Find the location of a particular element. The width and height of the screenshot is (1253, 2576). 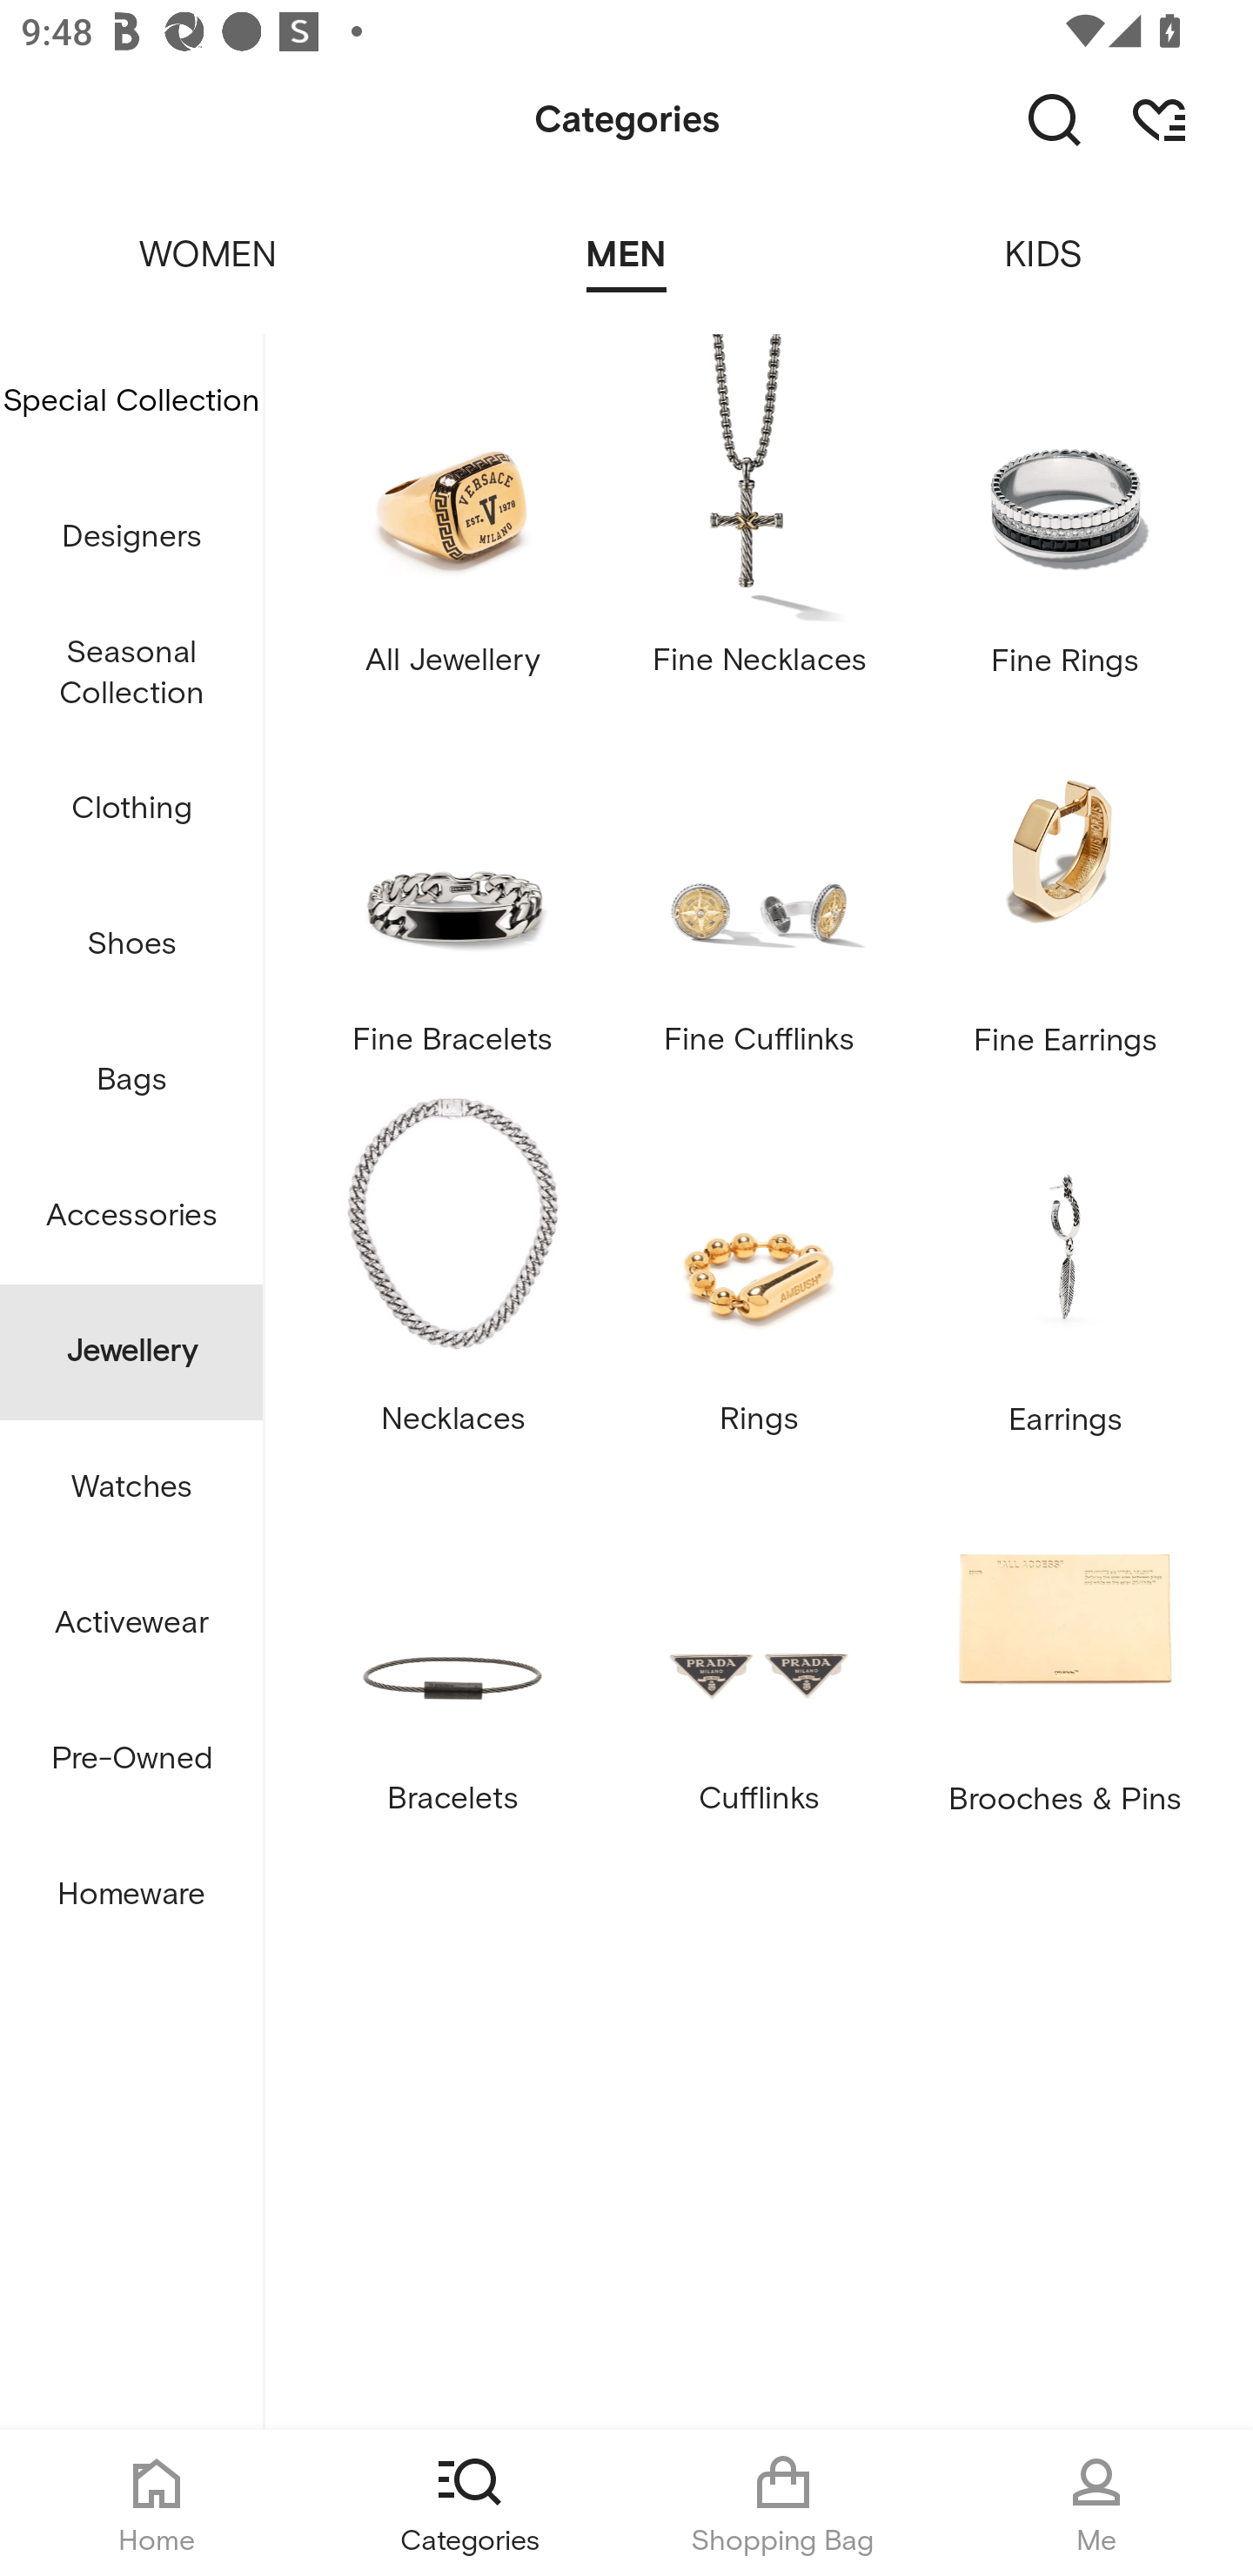

Shopping Bag is located at coordinates (783, 2503).